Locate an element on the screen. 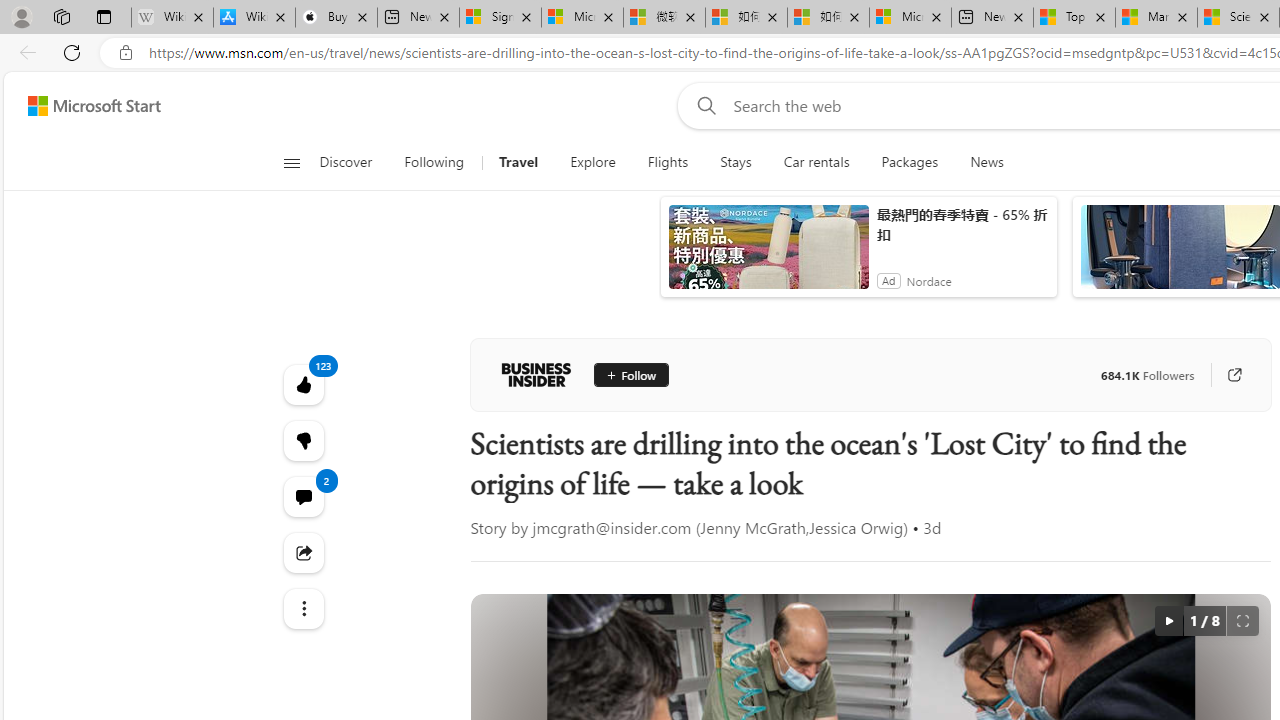  Car rentals is located at coordinates (816, 162).